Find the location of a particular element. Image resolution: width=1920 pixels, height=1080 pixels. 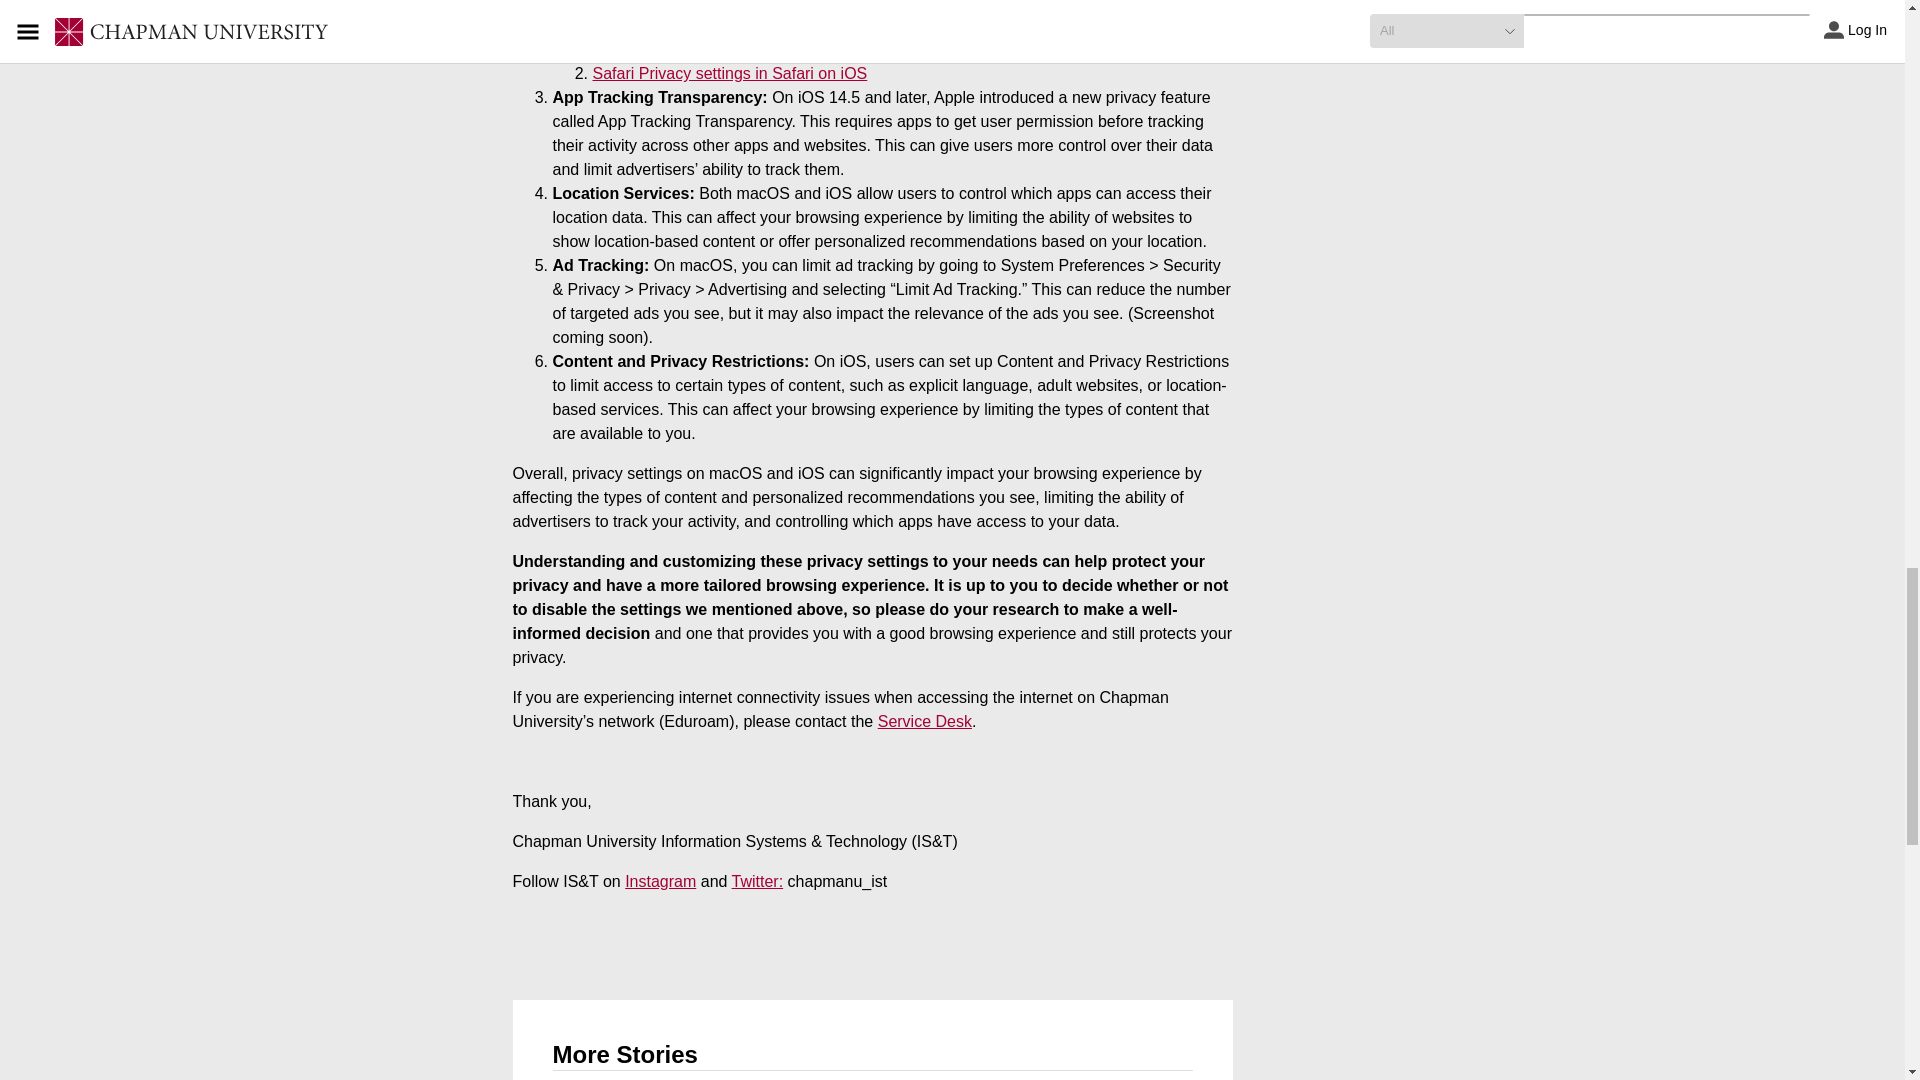

Twitter: is located at coordinates (757, 880).